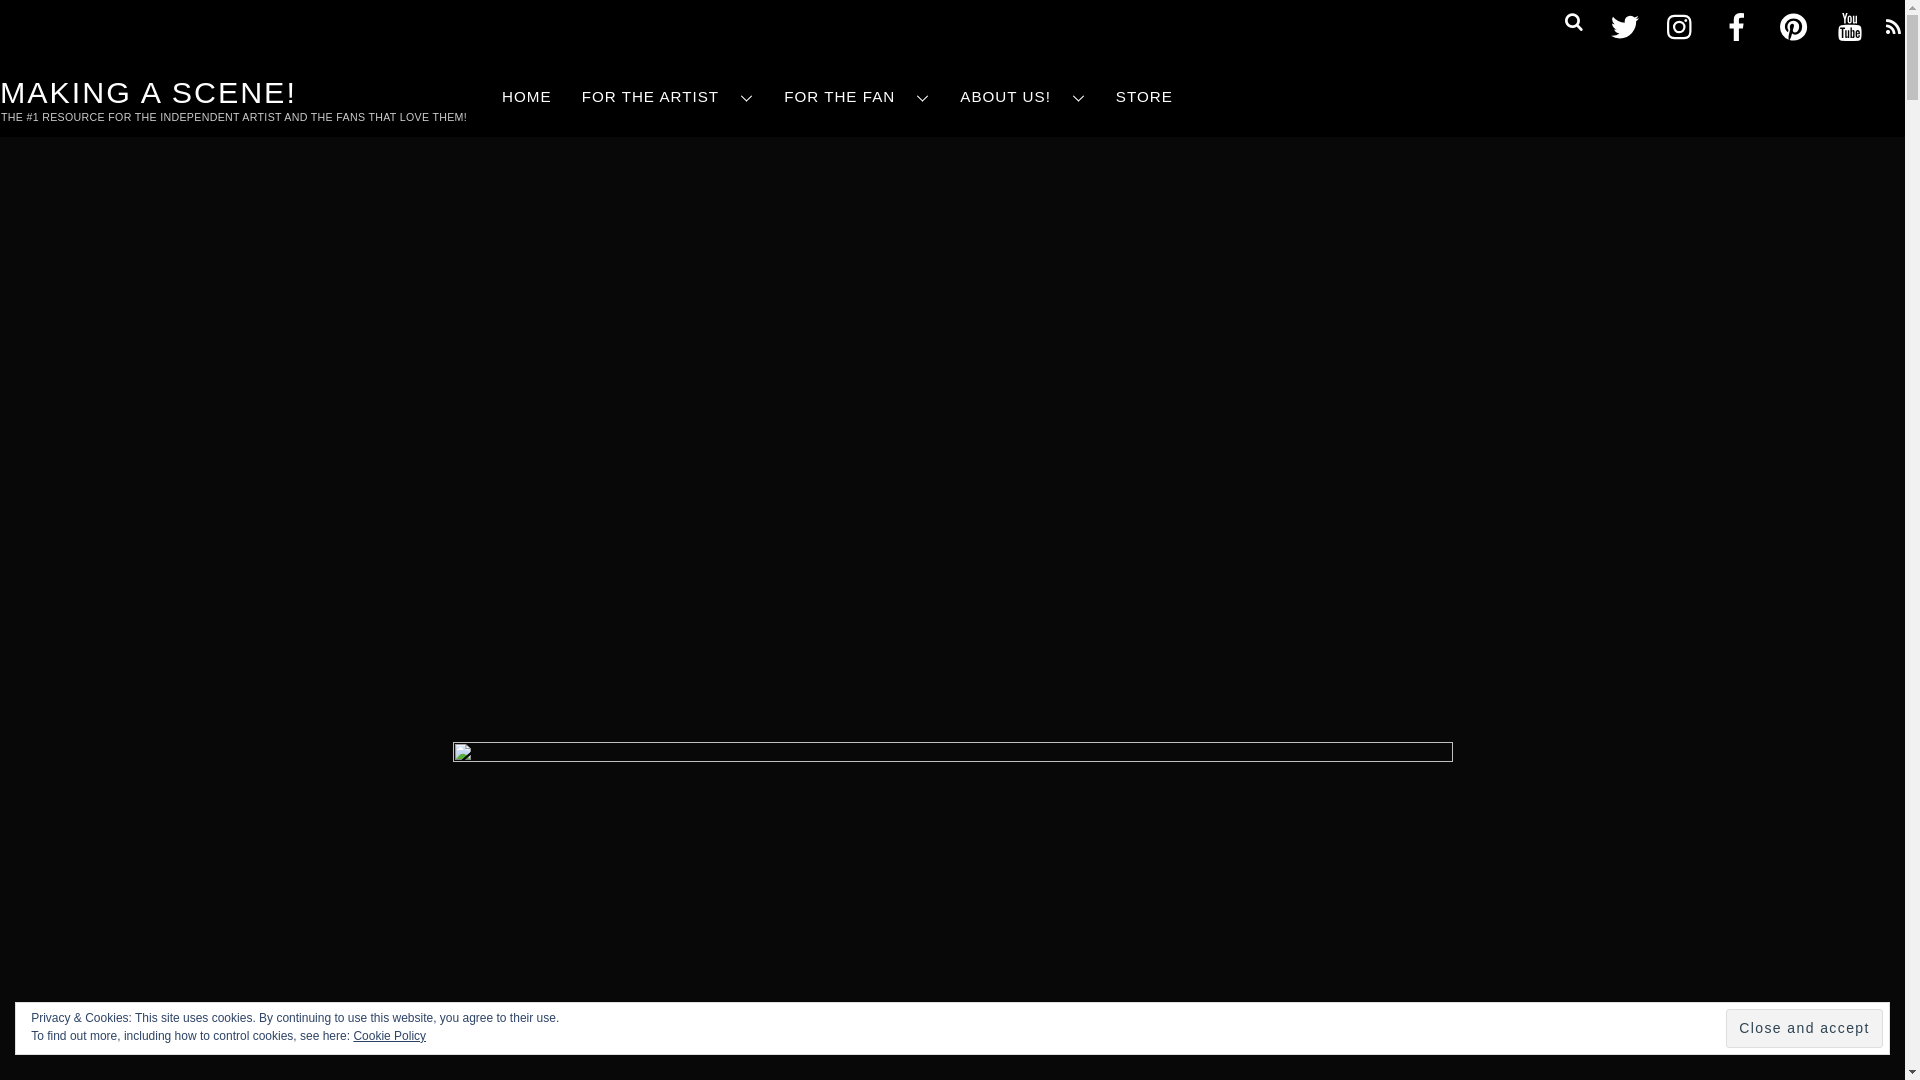  What do you see at coordinates (148, 92) in the screenshot?
I see `Making A Scene!` at bounding box center [148, 92].